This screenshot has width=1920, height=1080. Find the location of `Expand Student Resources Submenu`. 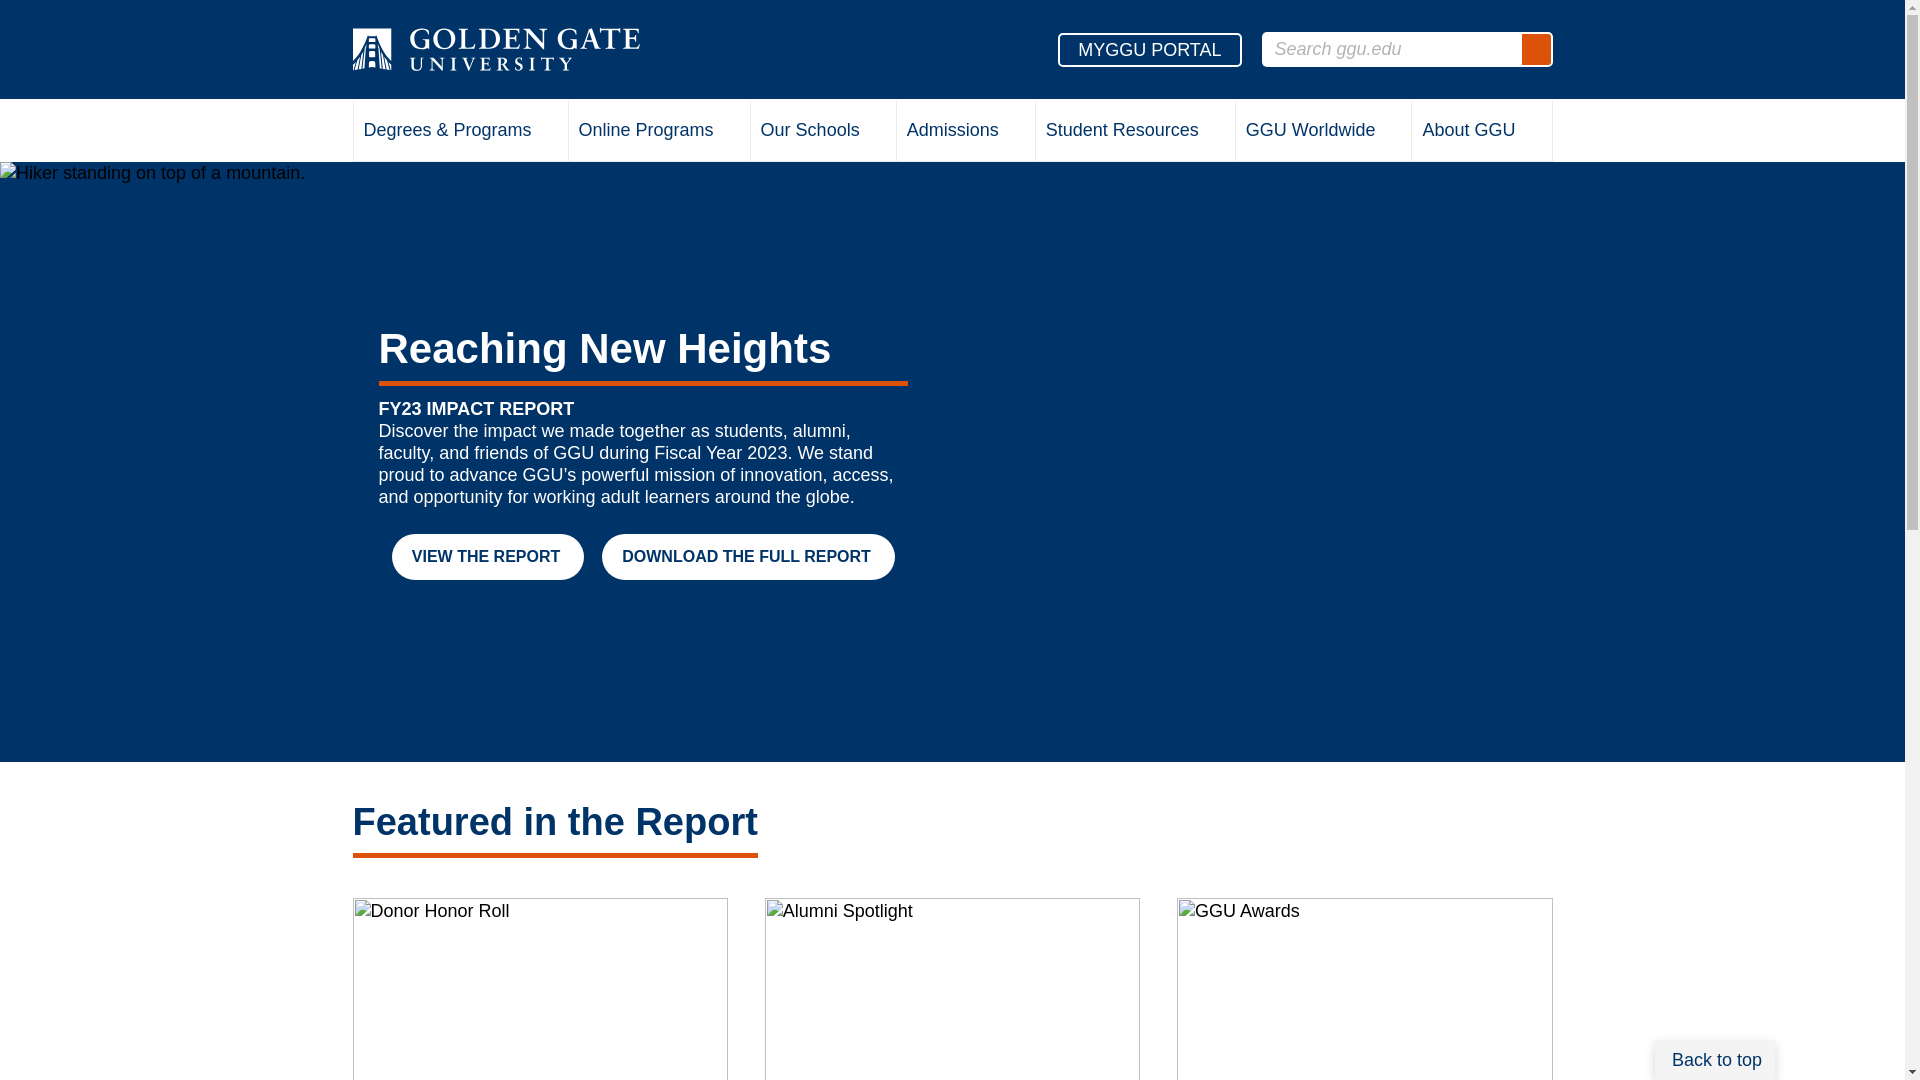

Expand Student Resources Submenu is located at coordinates (1214, 133).